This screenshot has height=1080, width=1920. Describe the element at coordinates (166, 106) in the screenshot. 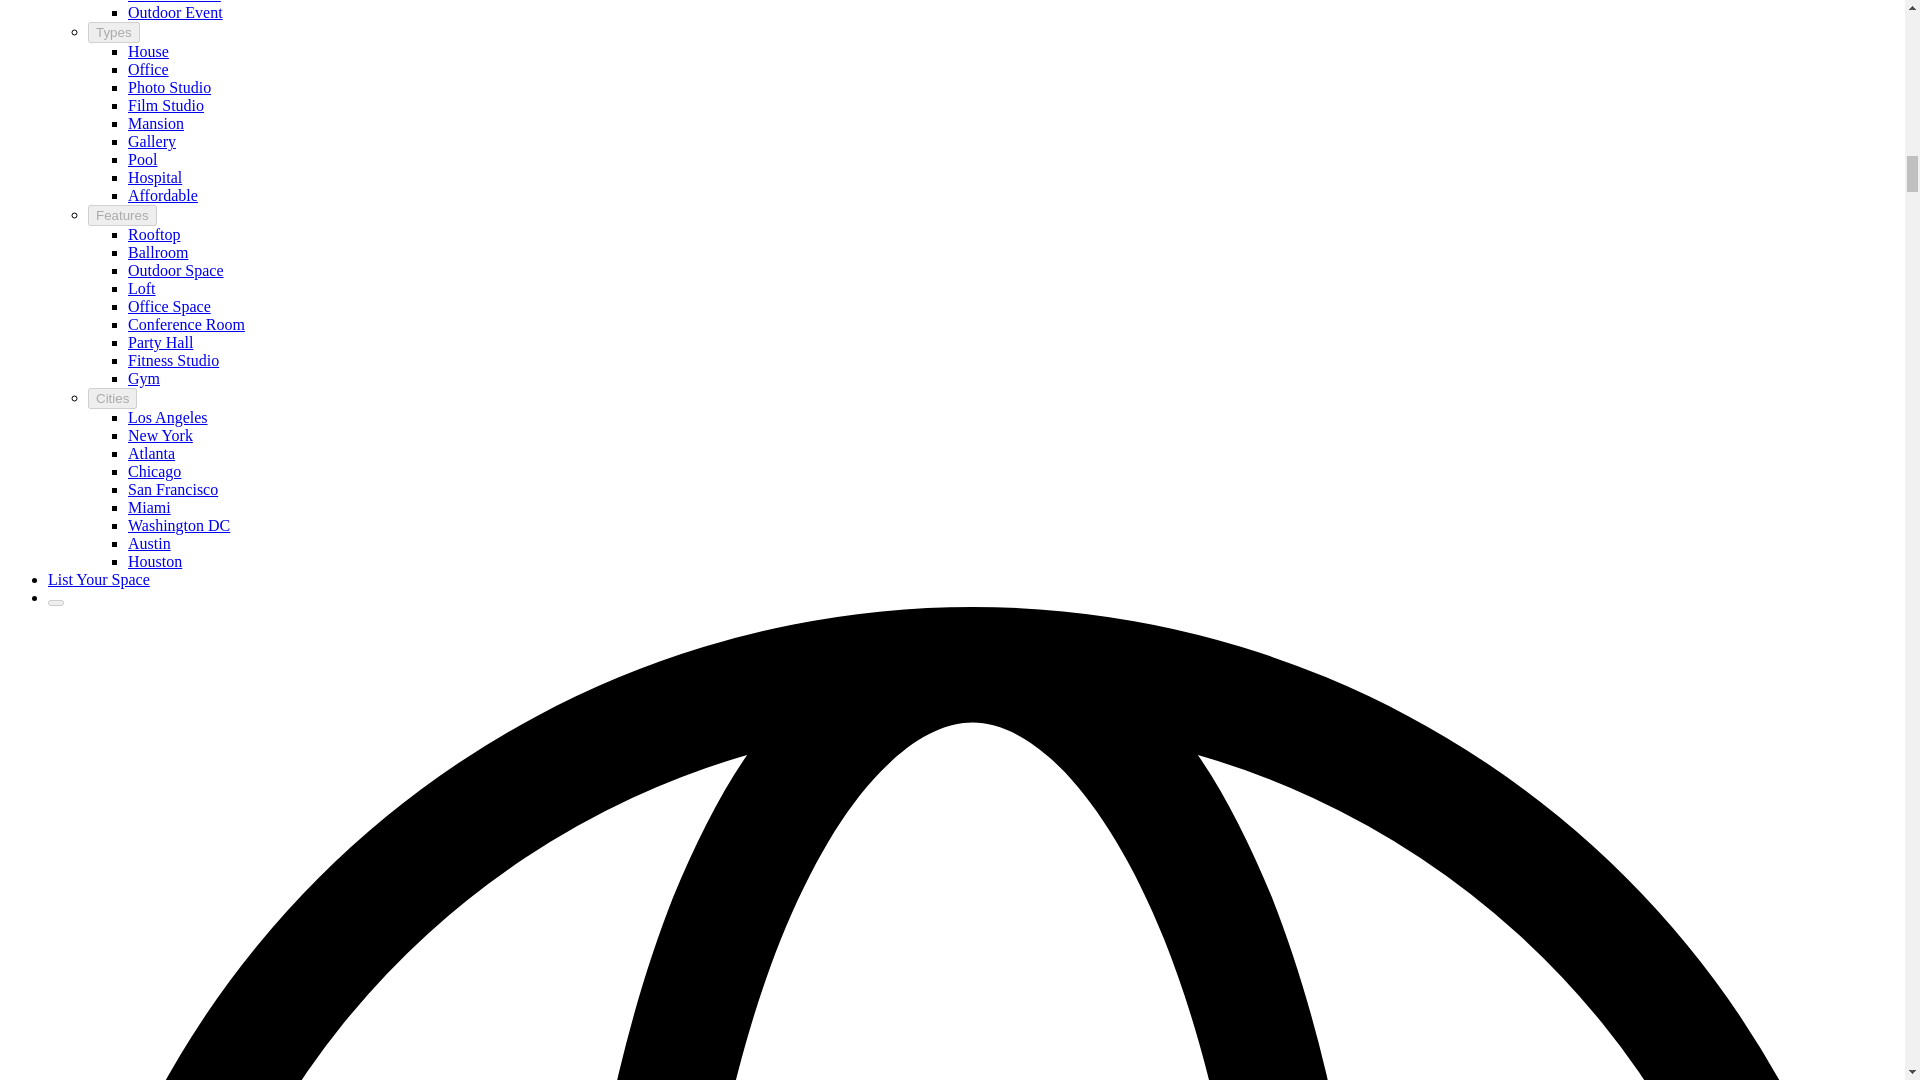

I see `Film Studio` at that location.